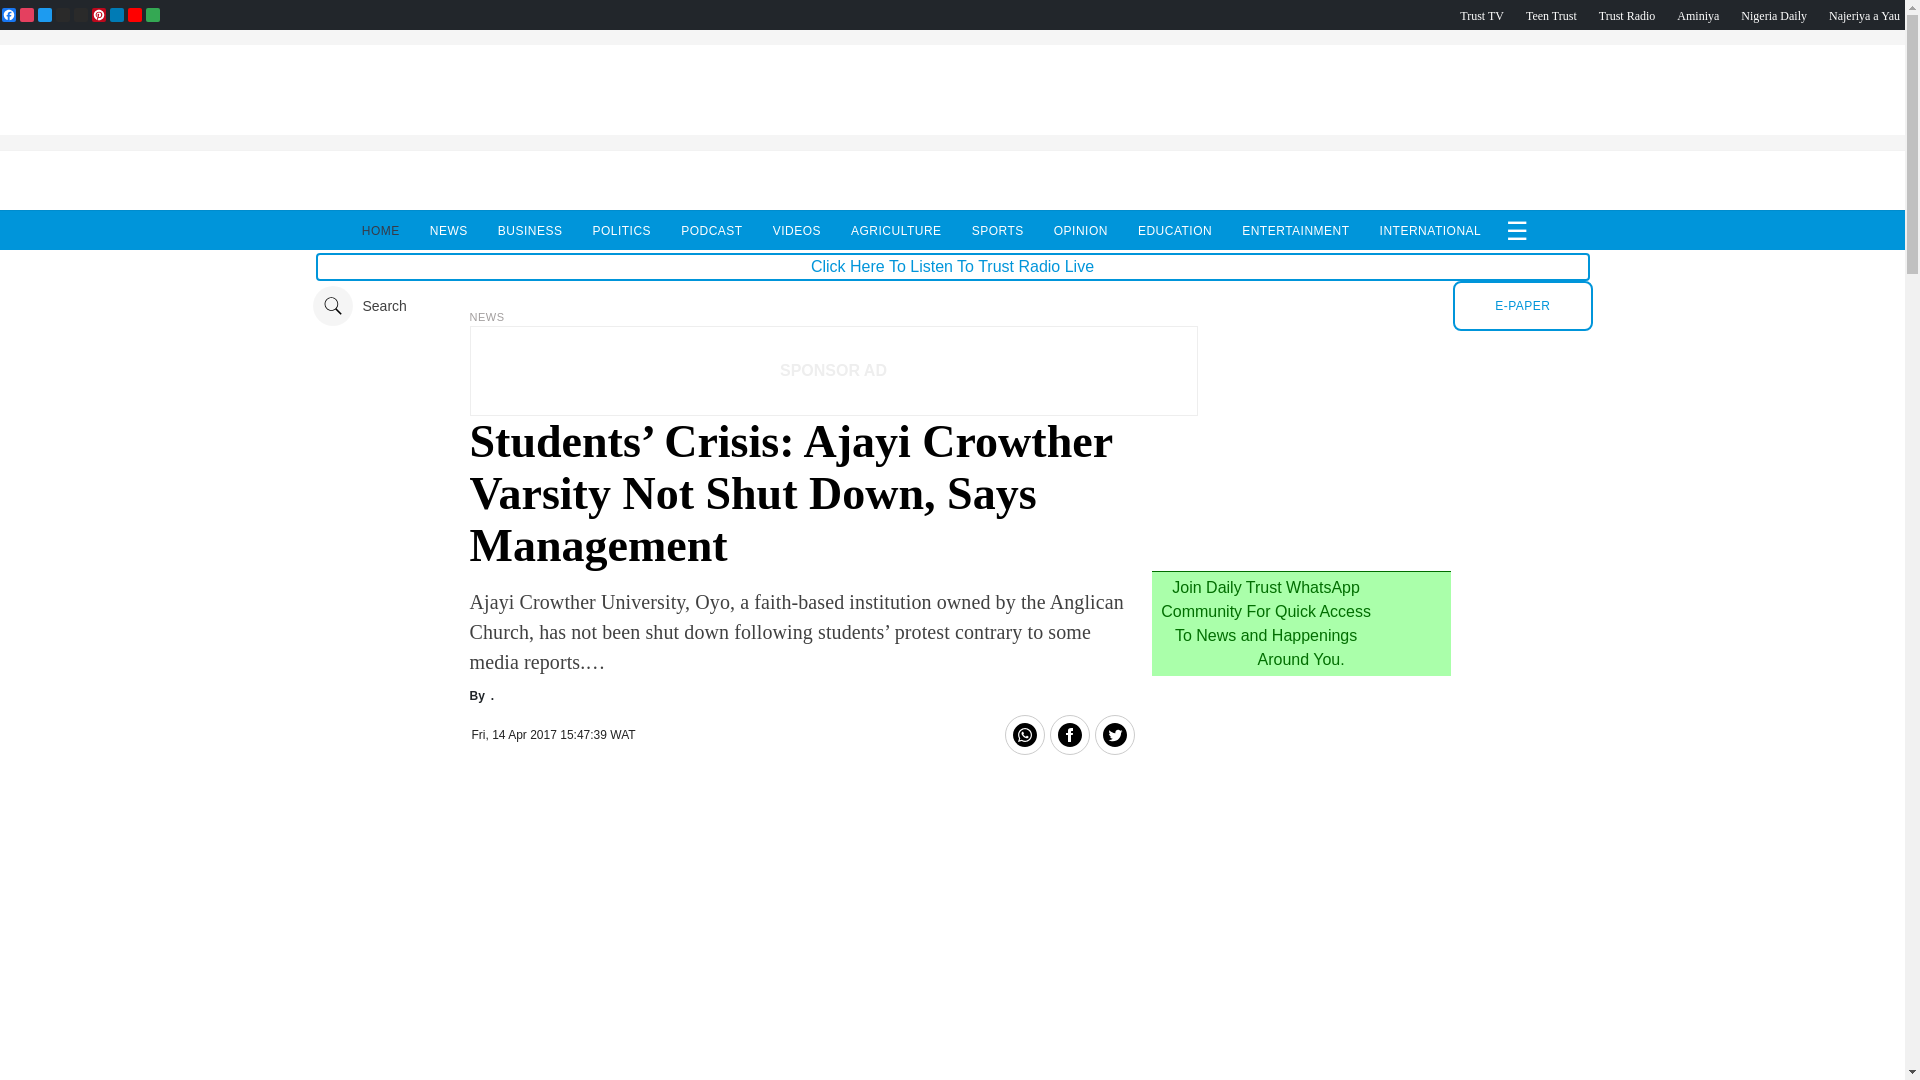 This screenshot has height=1080, width=1920. Describe the element at coordinates (81, 14) in the screenshot. I see `TikTok` at that location.